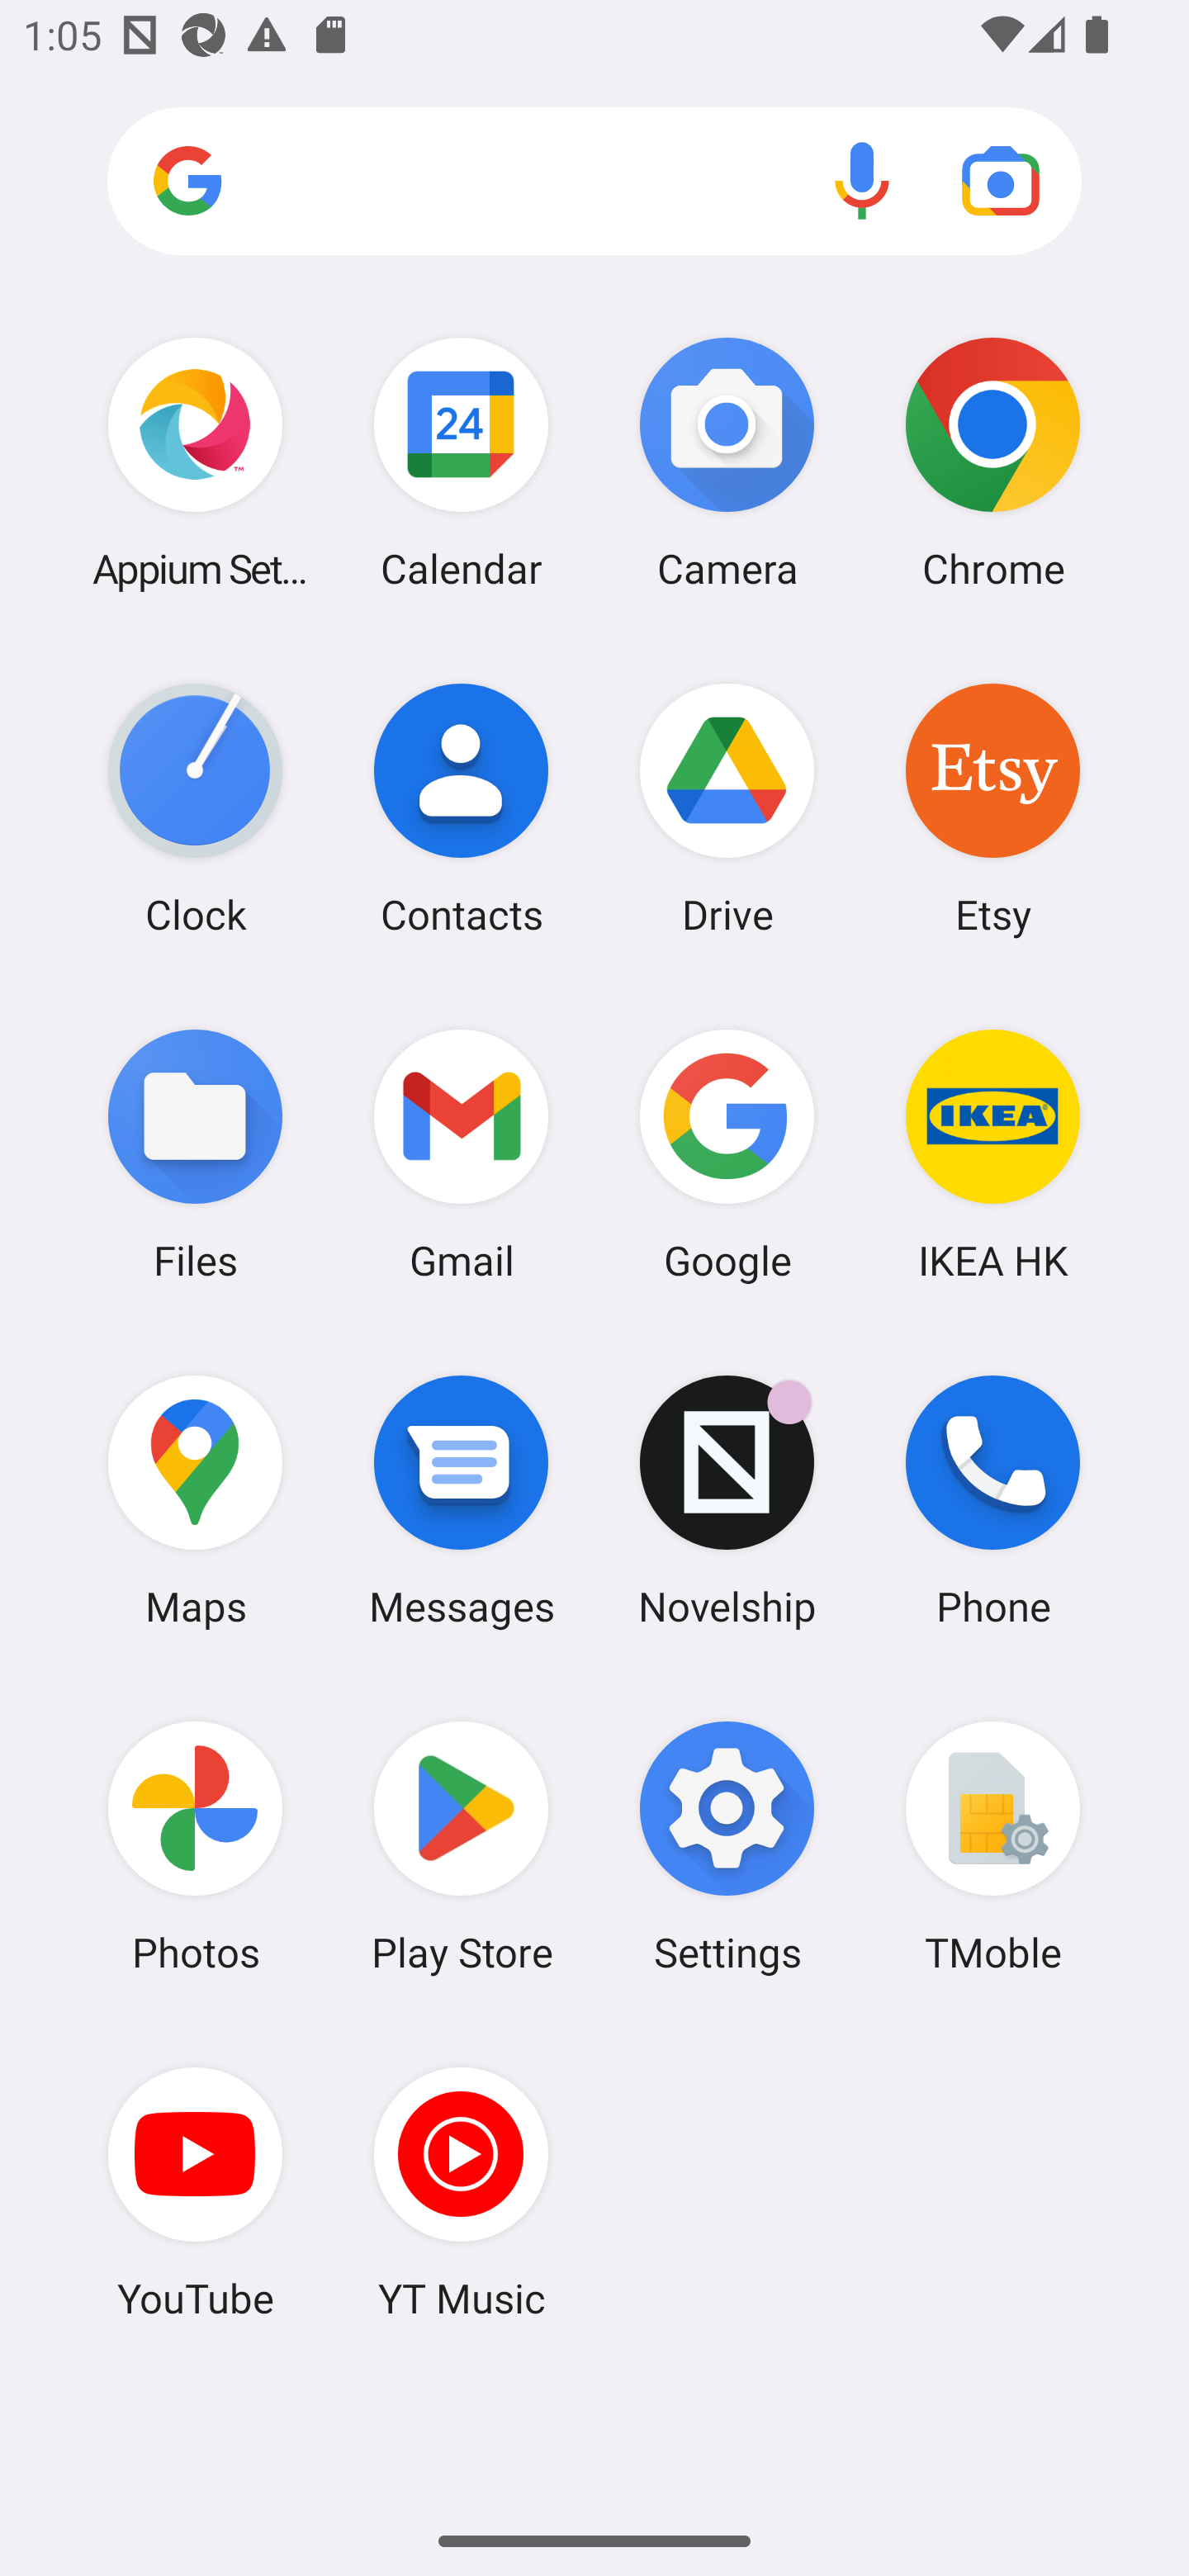  What do you see at coordinates (461, 1847) in the screenshot?
I see `Play Store` at bounding box center [461, 1847].